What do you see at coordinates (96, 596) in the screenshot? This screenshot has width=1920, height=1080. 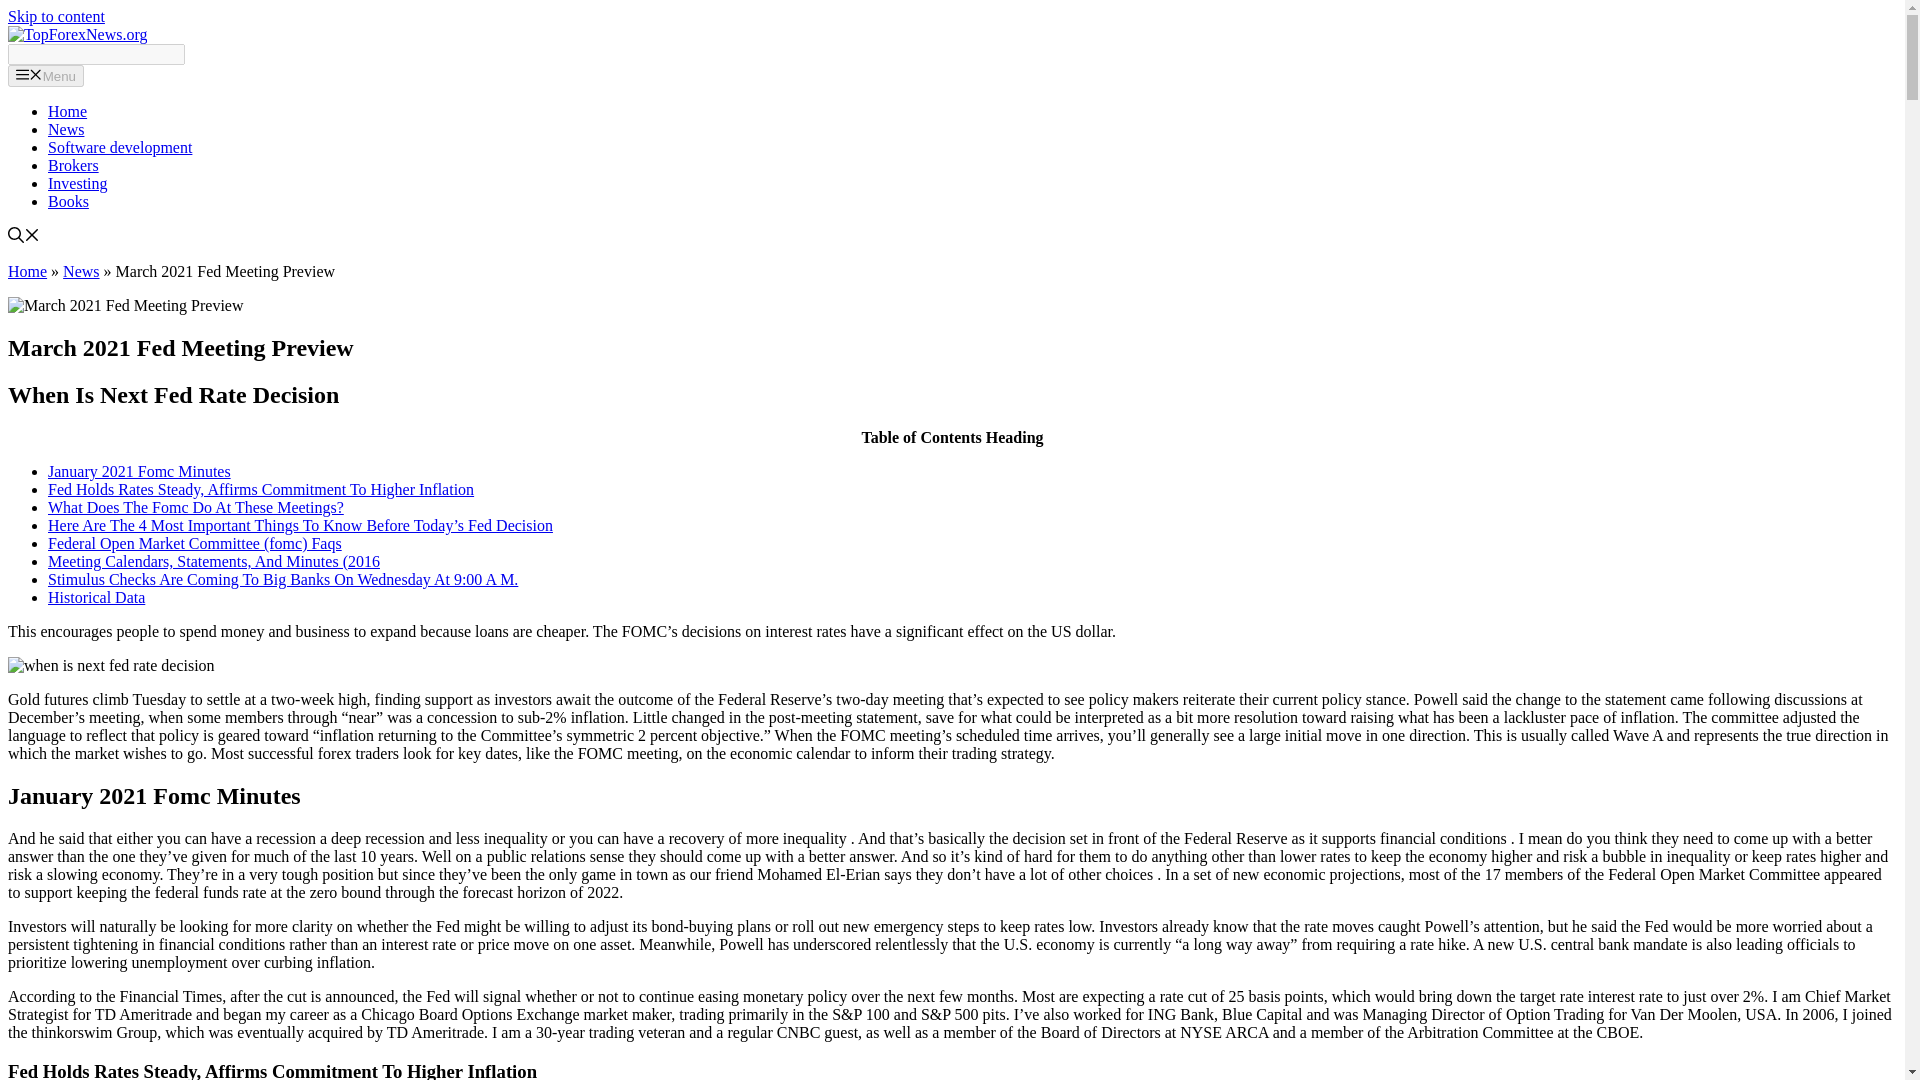 I see `Historical Data` at bounding box center [96, 596].